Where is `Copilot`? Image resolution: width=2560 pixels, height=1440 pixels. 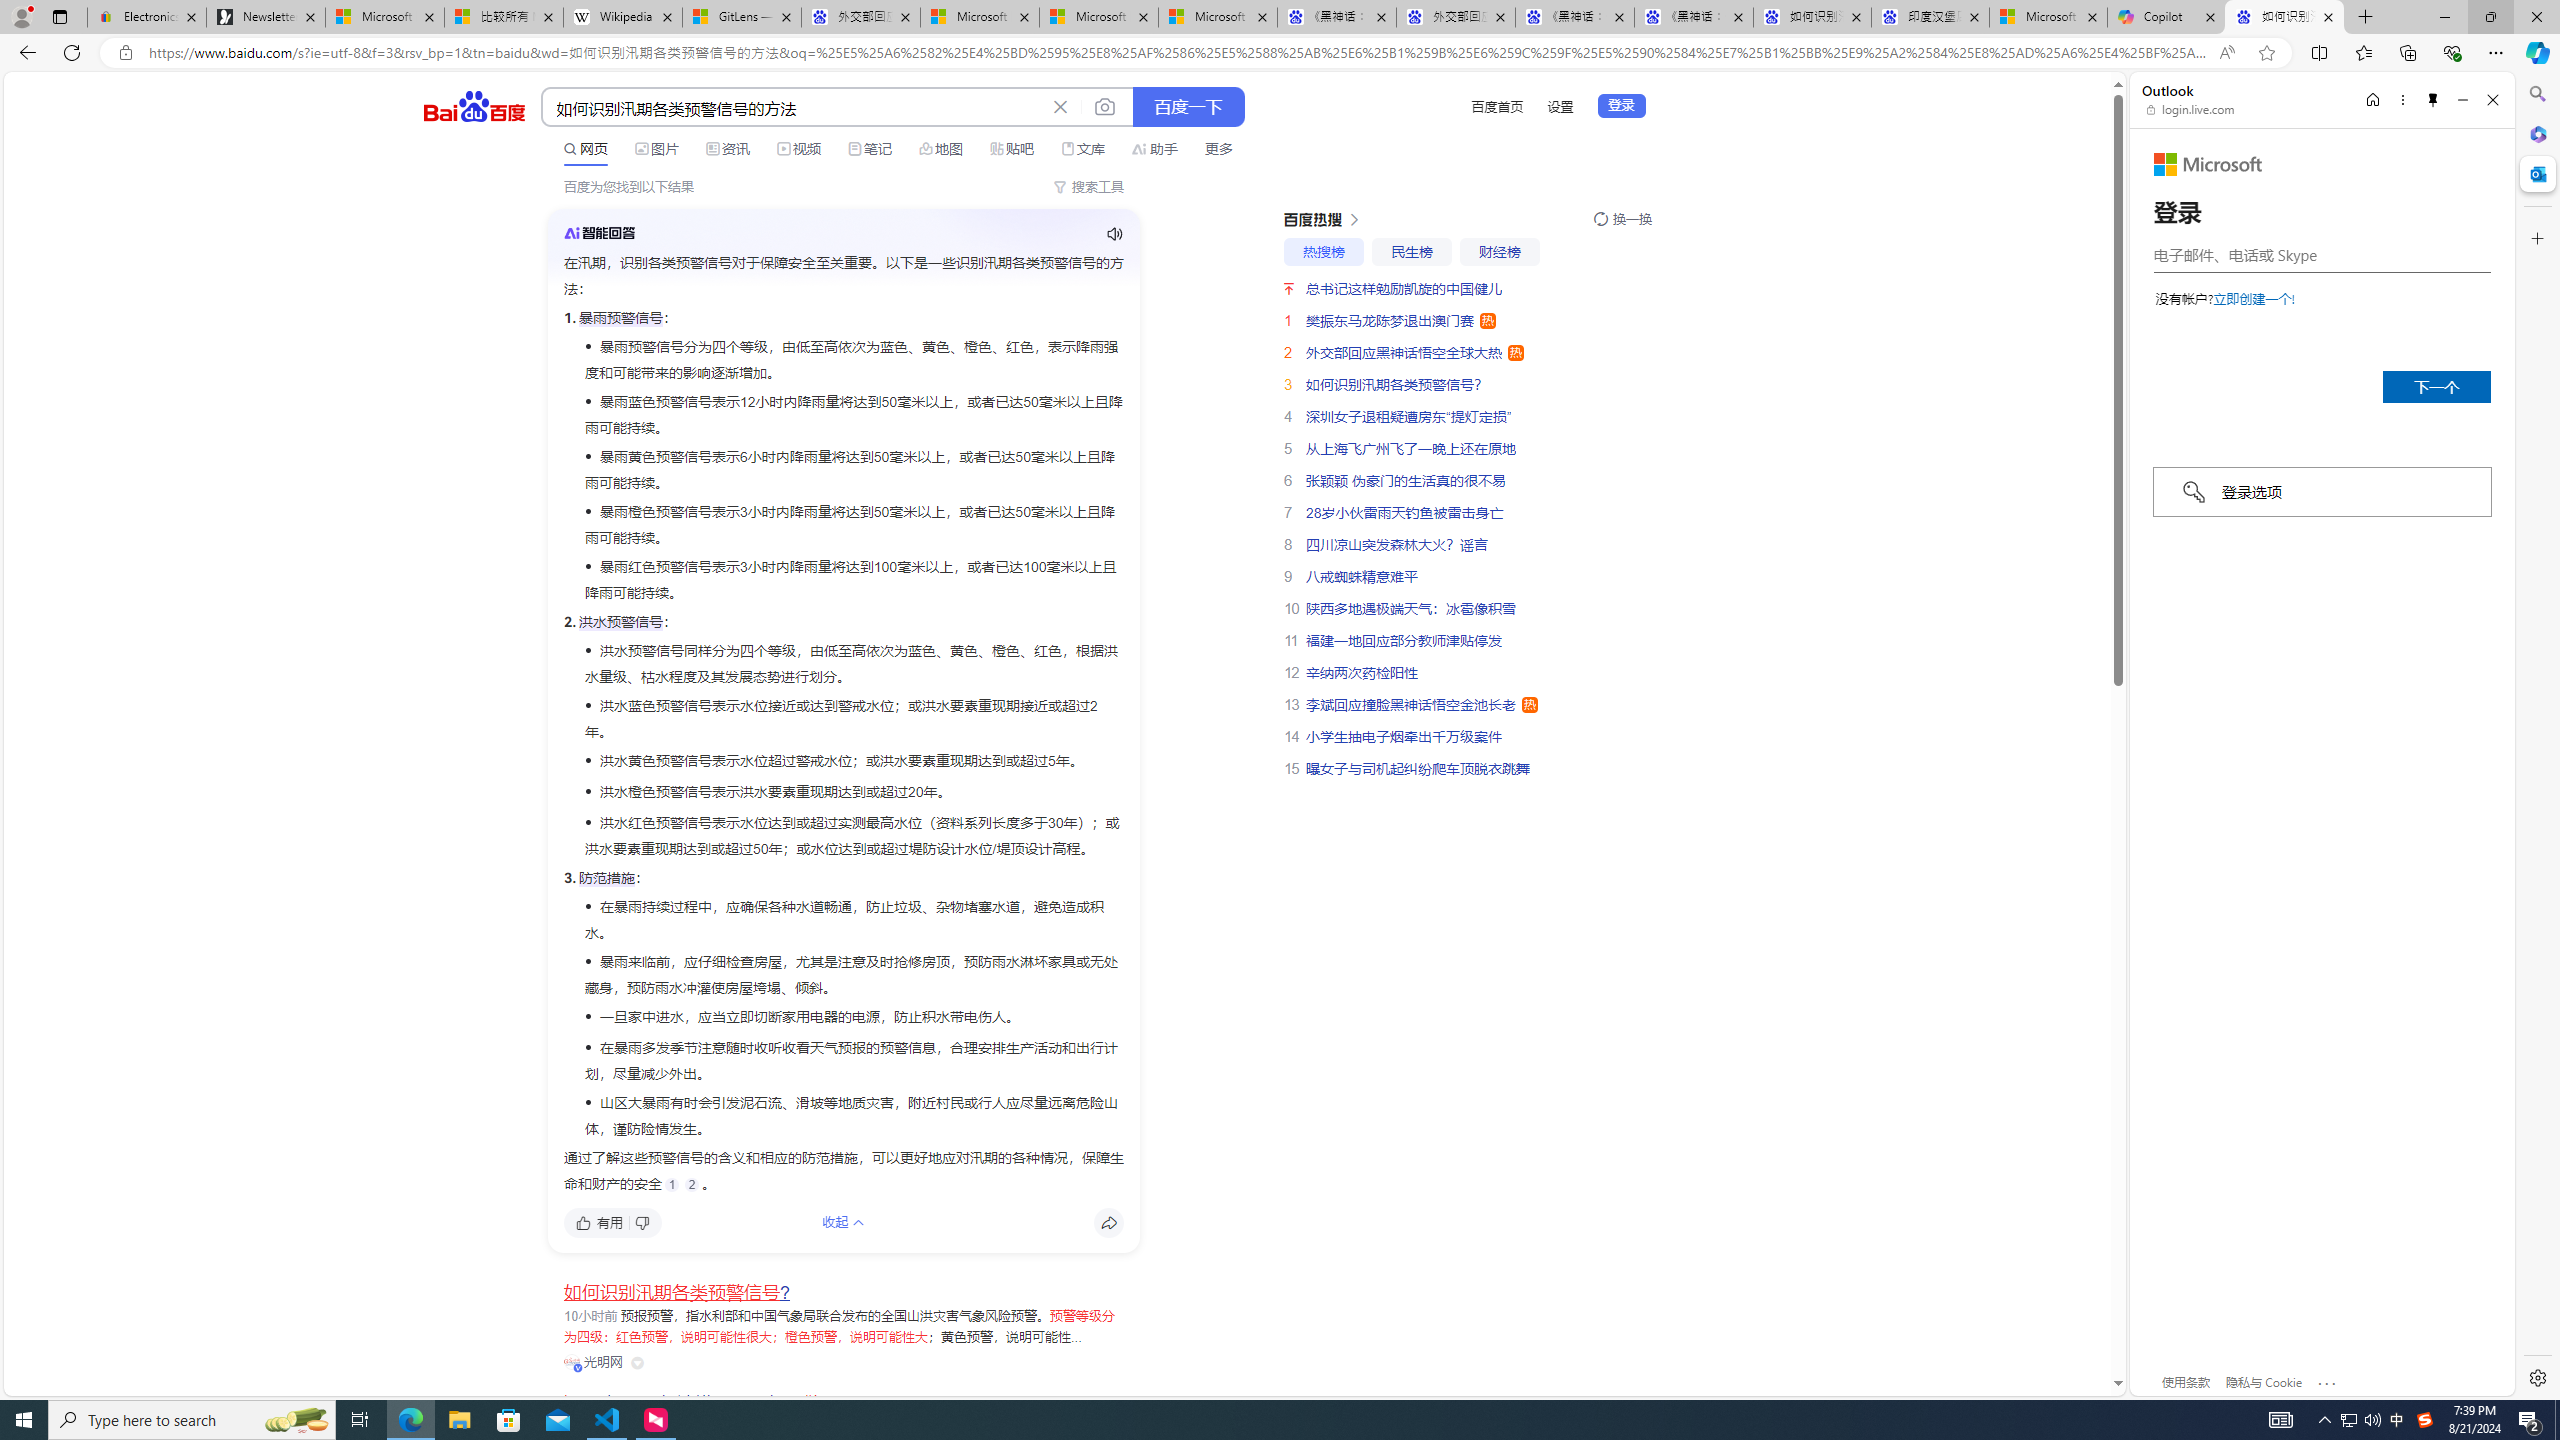
Copilot is located at coordinates (2166, 17).